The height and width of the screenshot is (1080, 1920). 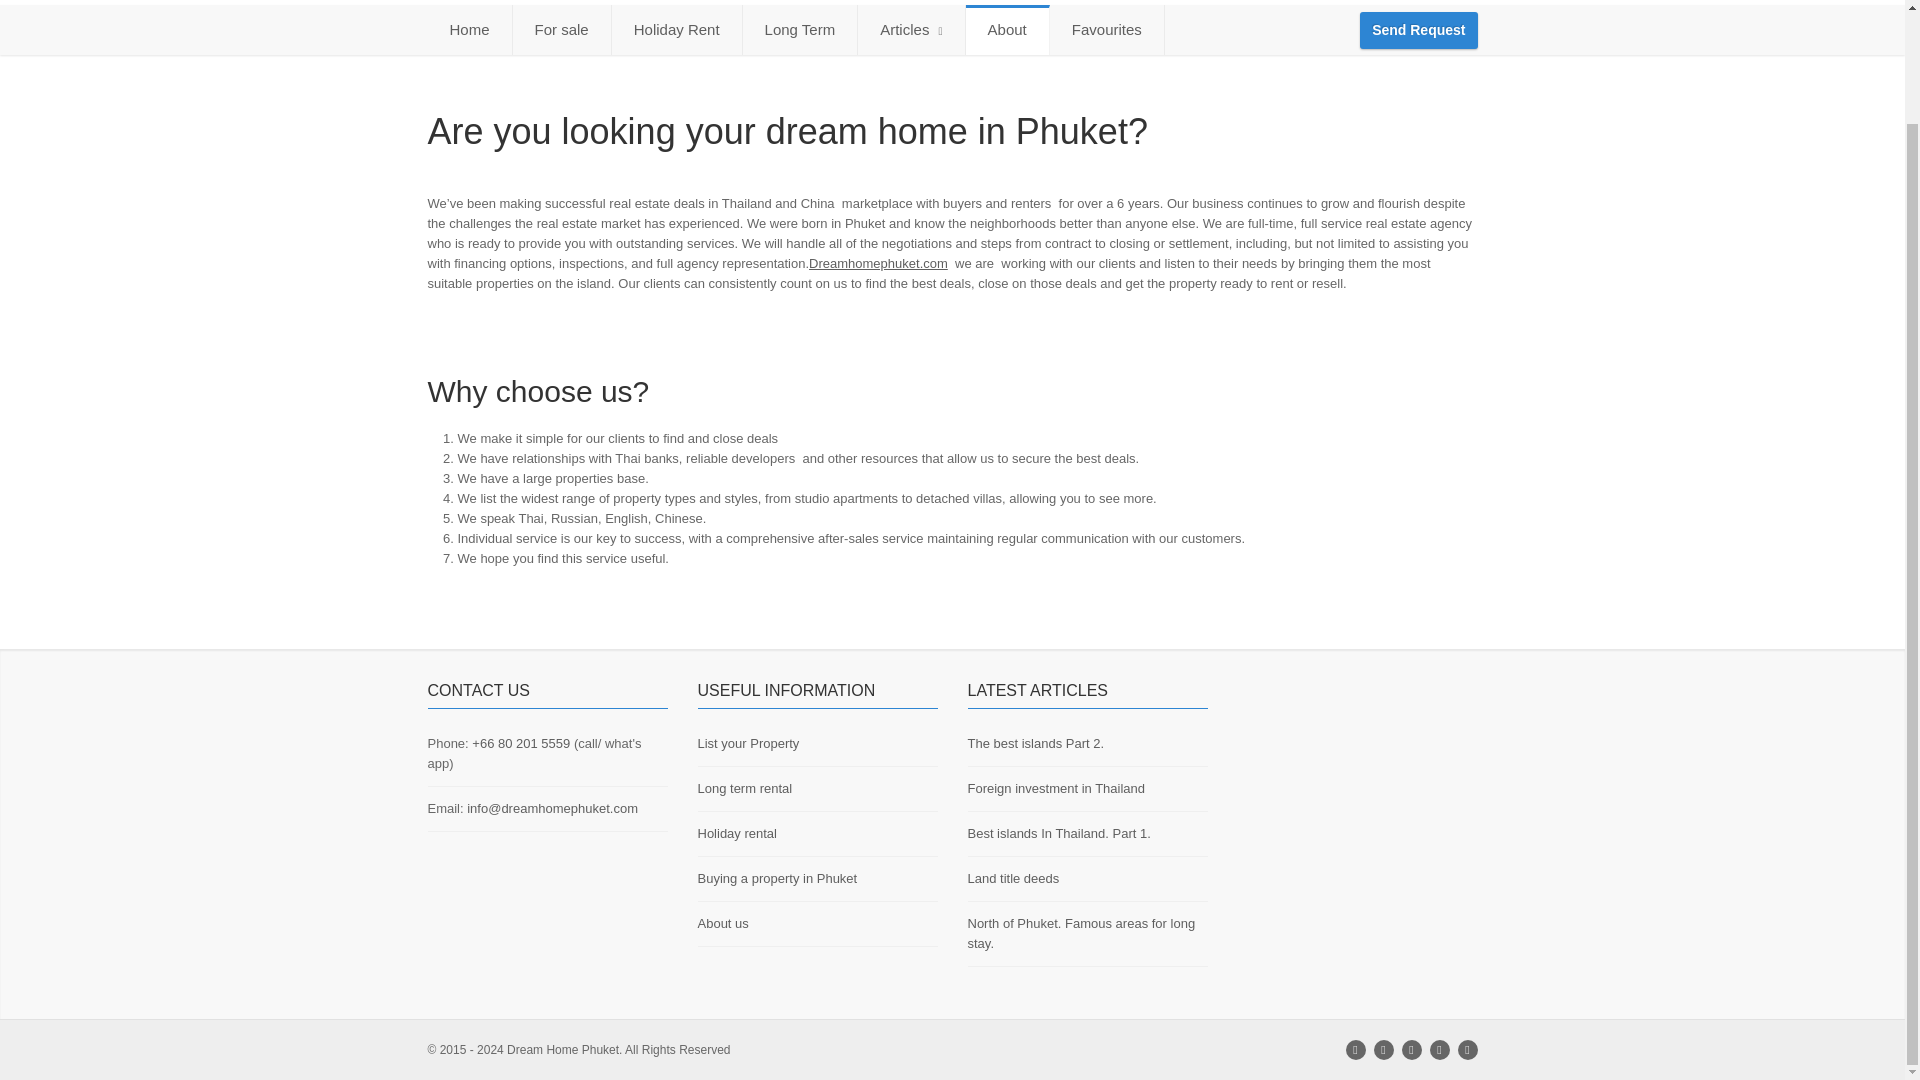 I want to click on Long Term, so click(x=800, y=30).